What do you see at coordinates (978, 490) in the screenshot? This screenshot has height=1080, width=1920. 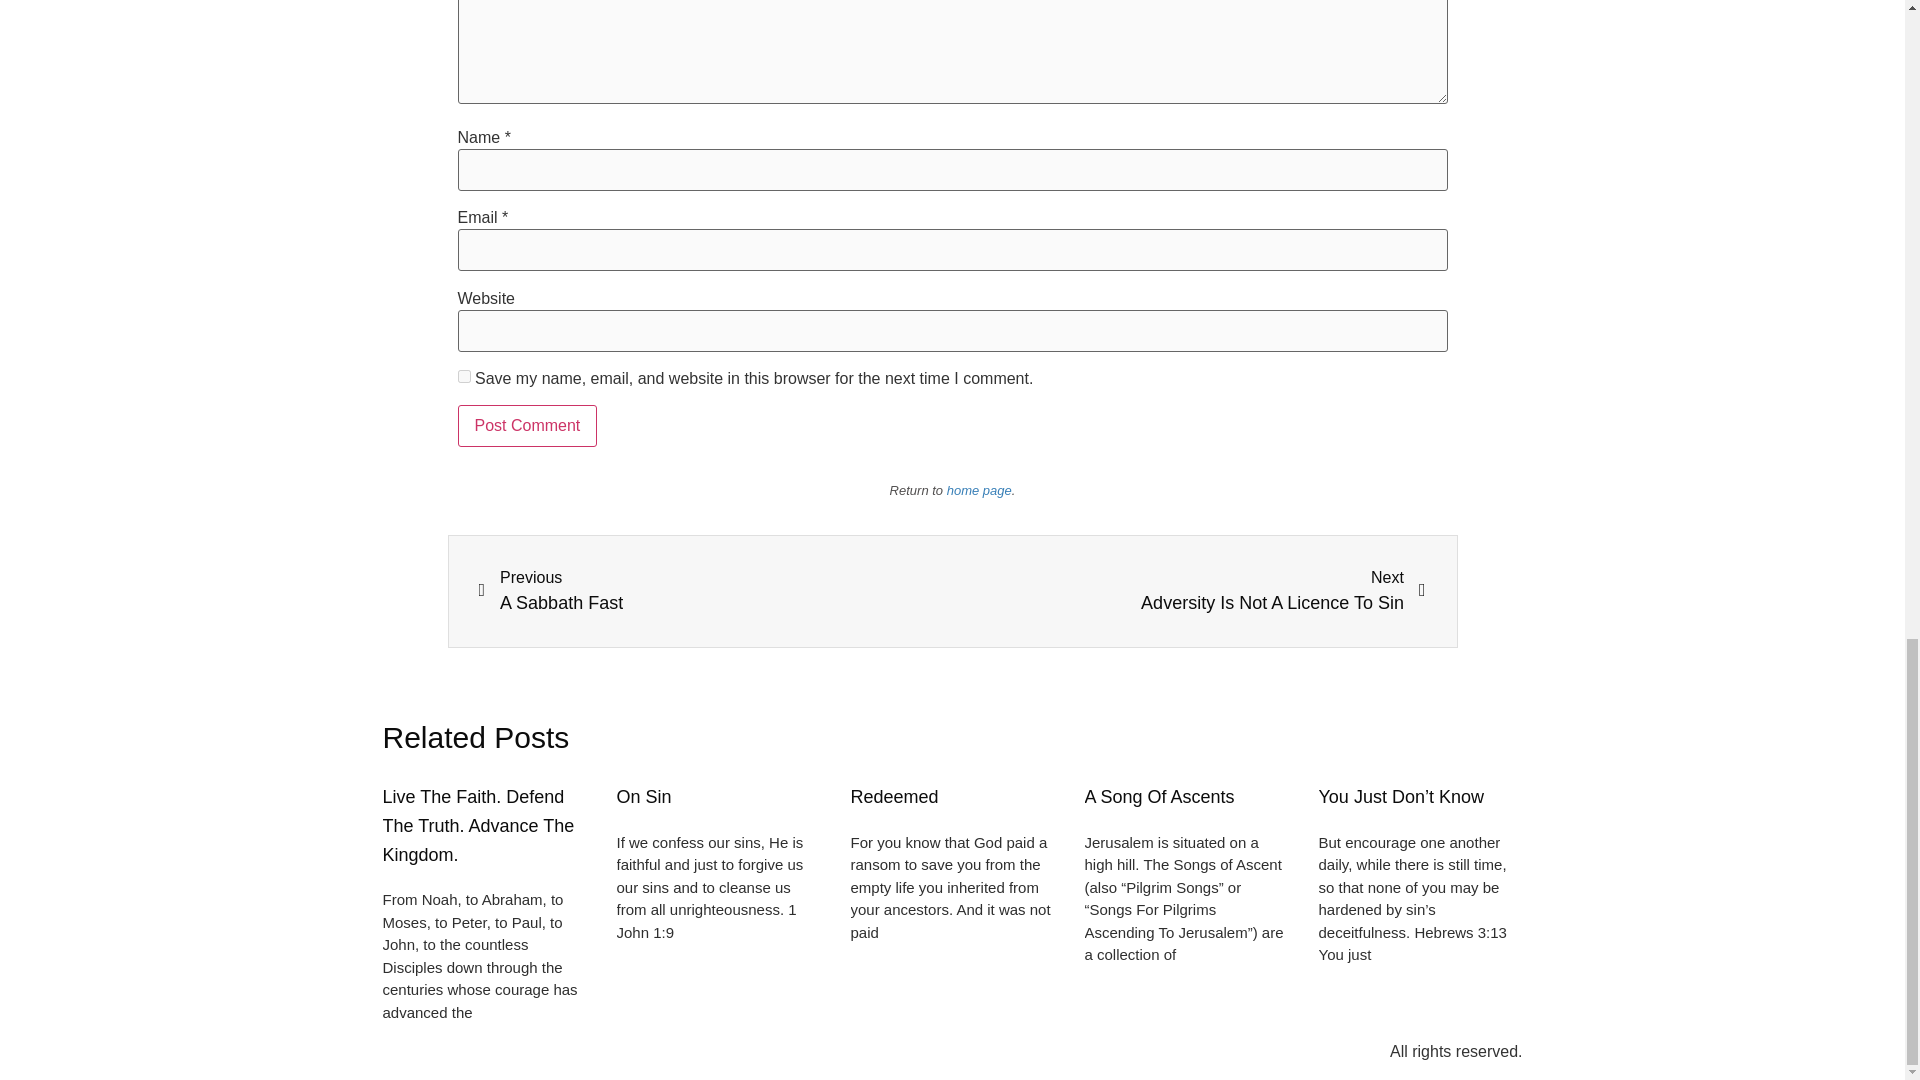 I see `home page` at bounding box center [978, 490].